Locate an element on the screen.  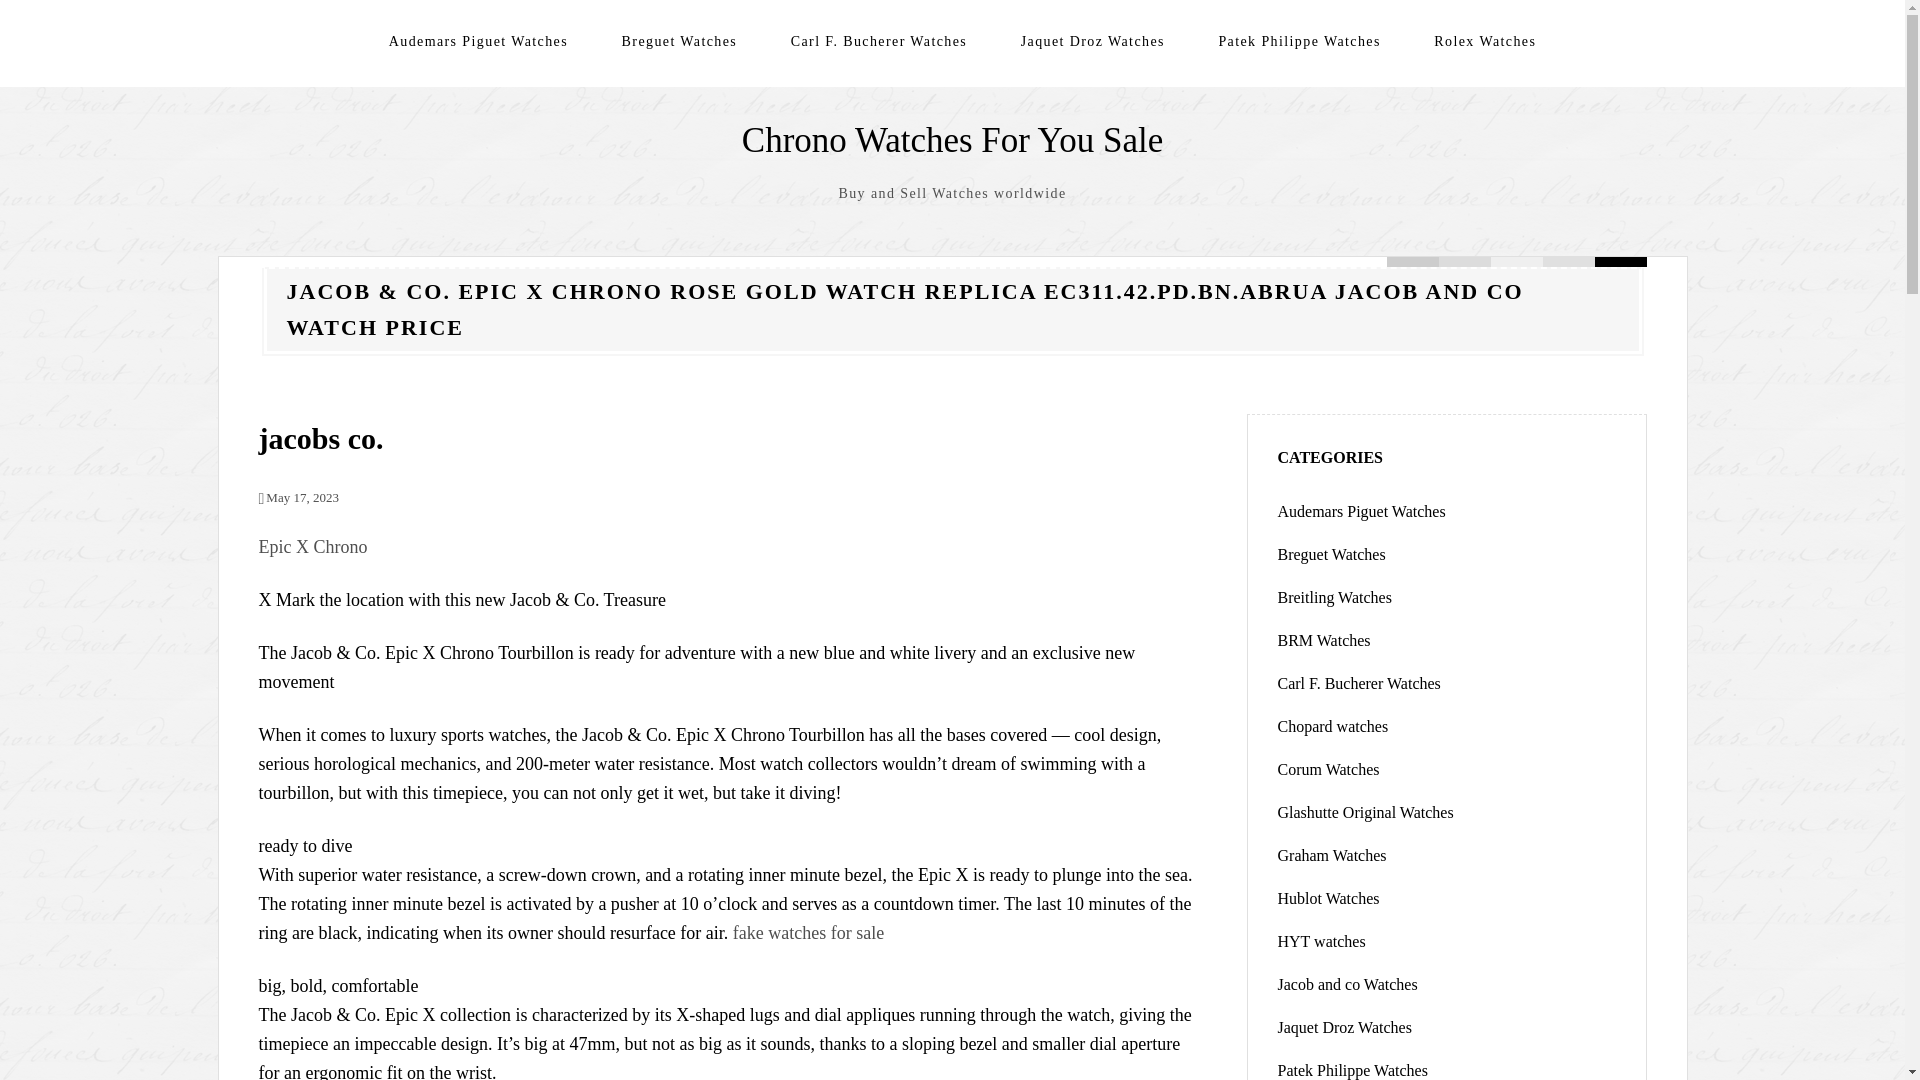
jacobs co. is located at coordinates (320, 438).